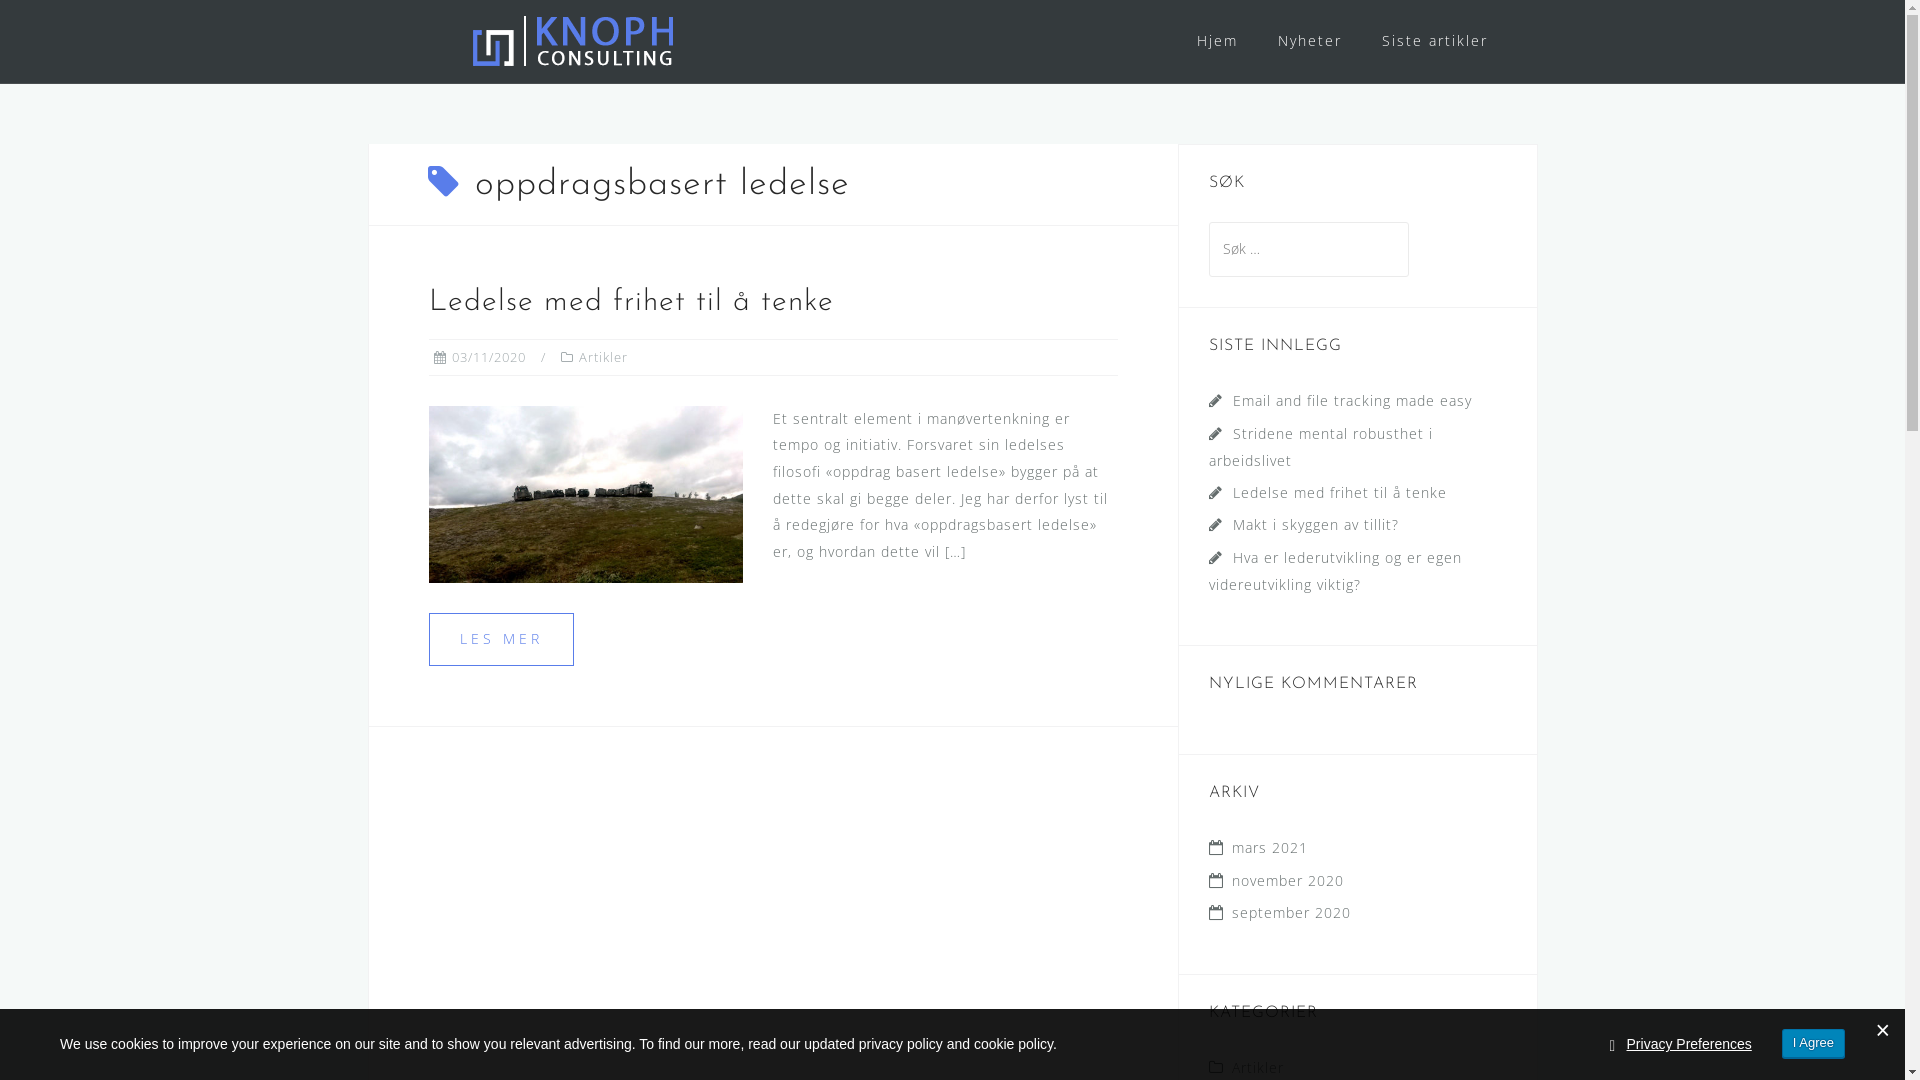 The height and width of the screenshot is (1080, 1920). I want to click on Hva er lederutvikling og er egen videreutvikling viktig?, so click(1334, 572).